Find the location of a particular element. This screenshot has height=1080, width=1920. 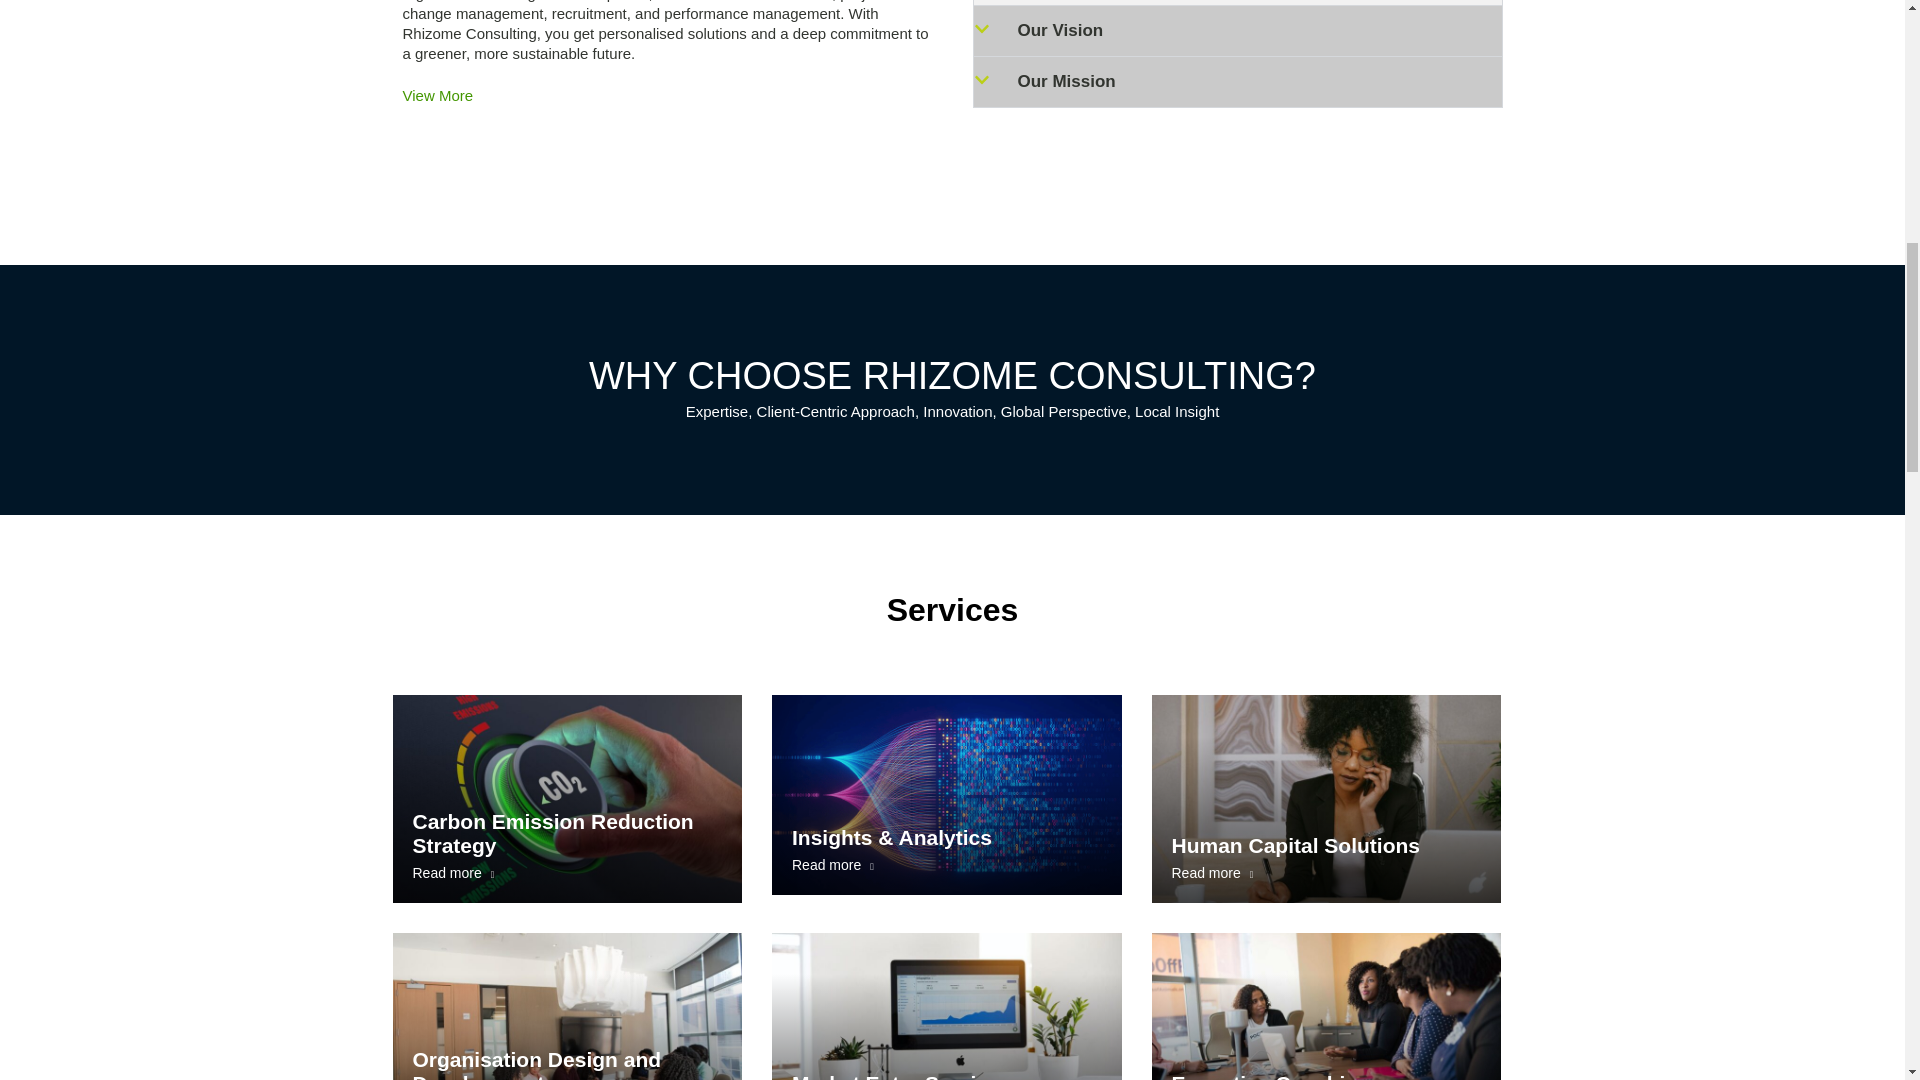

Our Mission is located at coordinates (566, 798).